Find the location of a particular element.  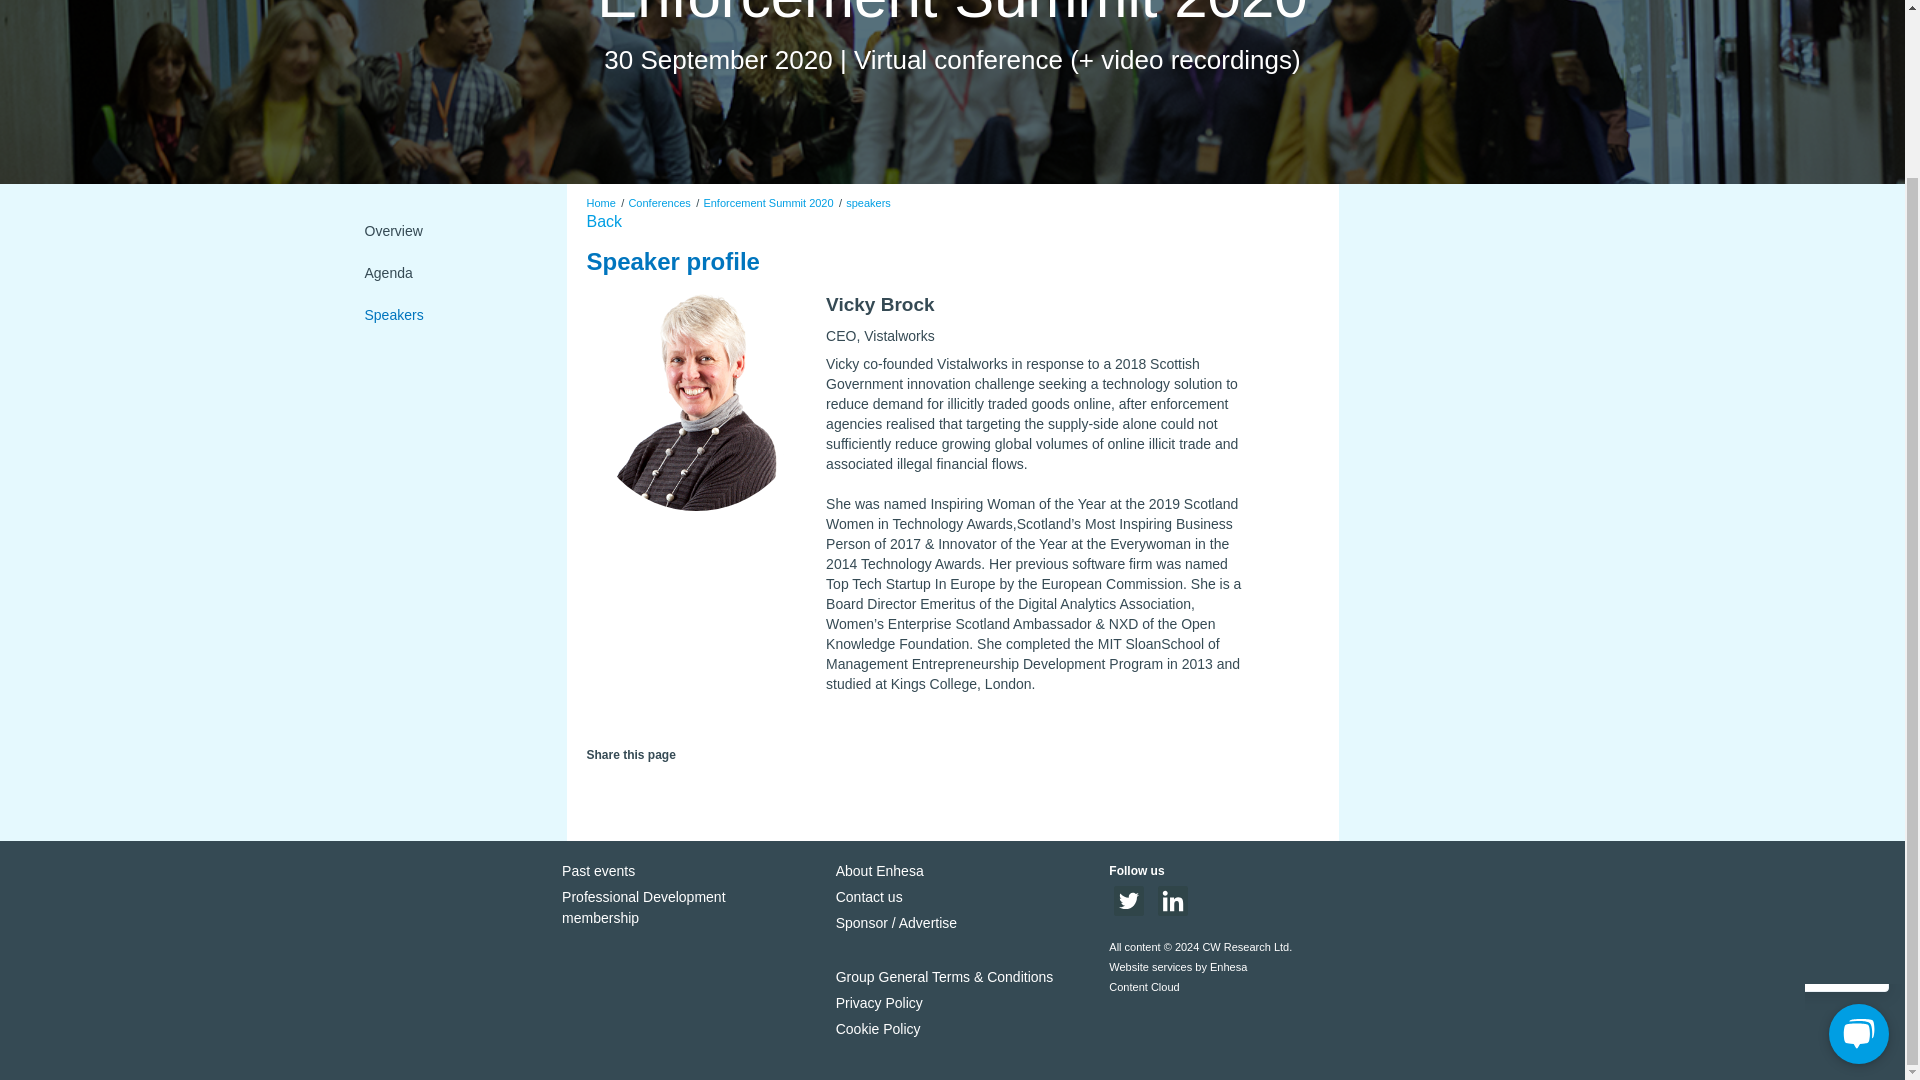

Contact us is located at coordinates (868, 896).